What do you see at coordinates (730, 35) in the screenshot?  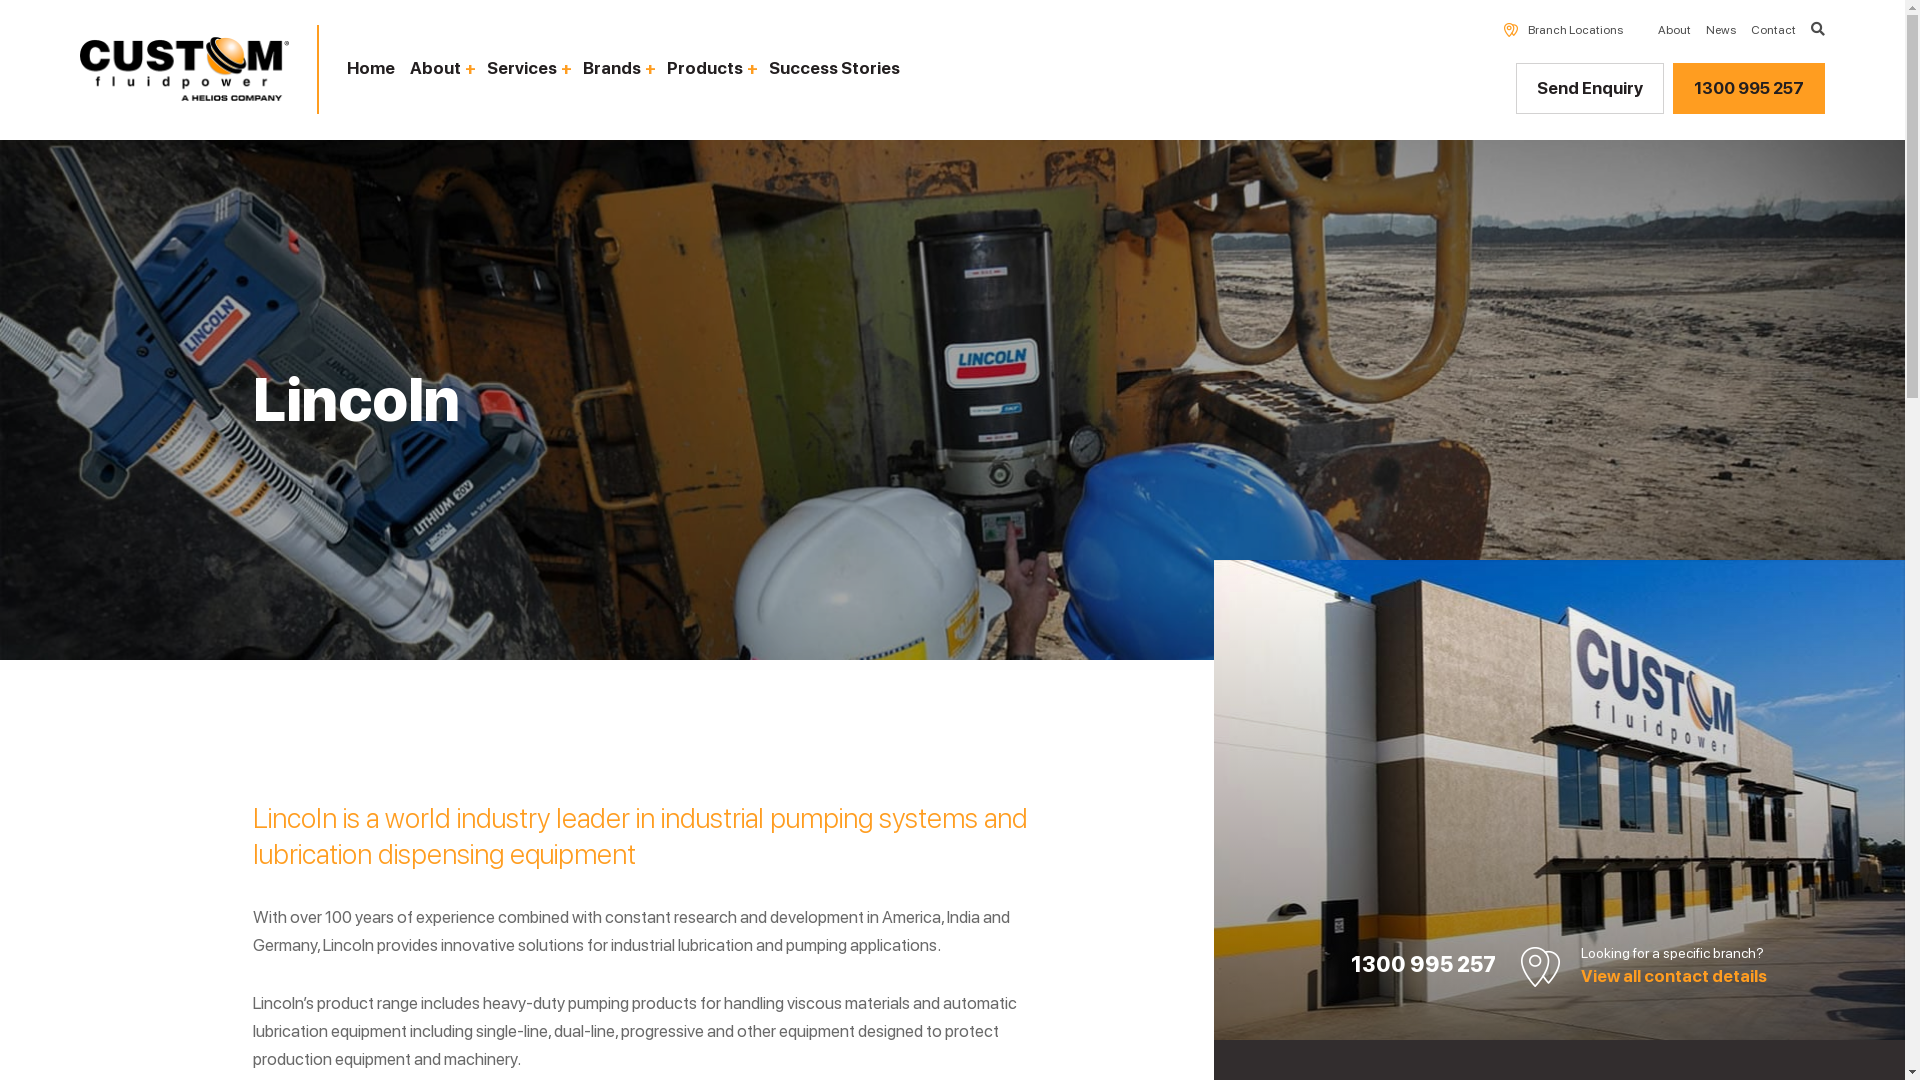 I see `Message` at bounding box center [730, 35].